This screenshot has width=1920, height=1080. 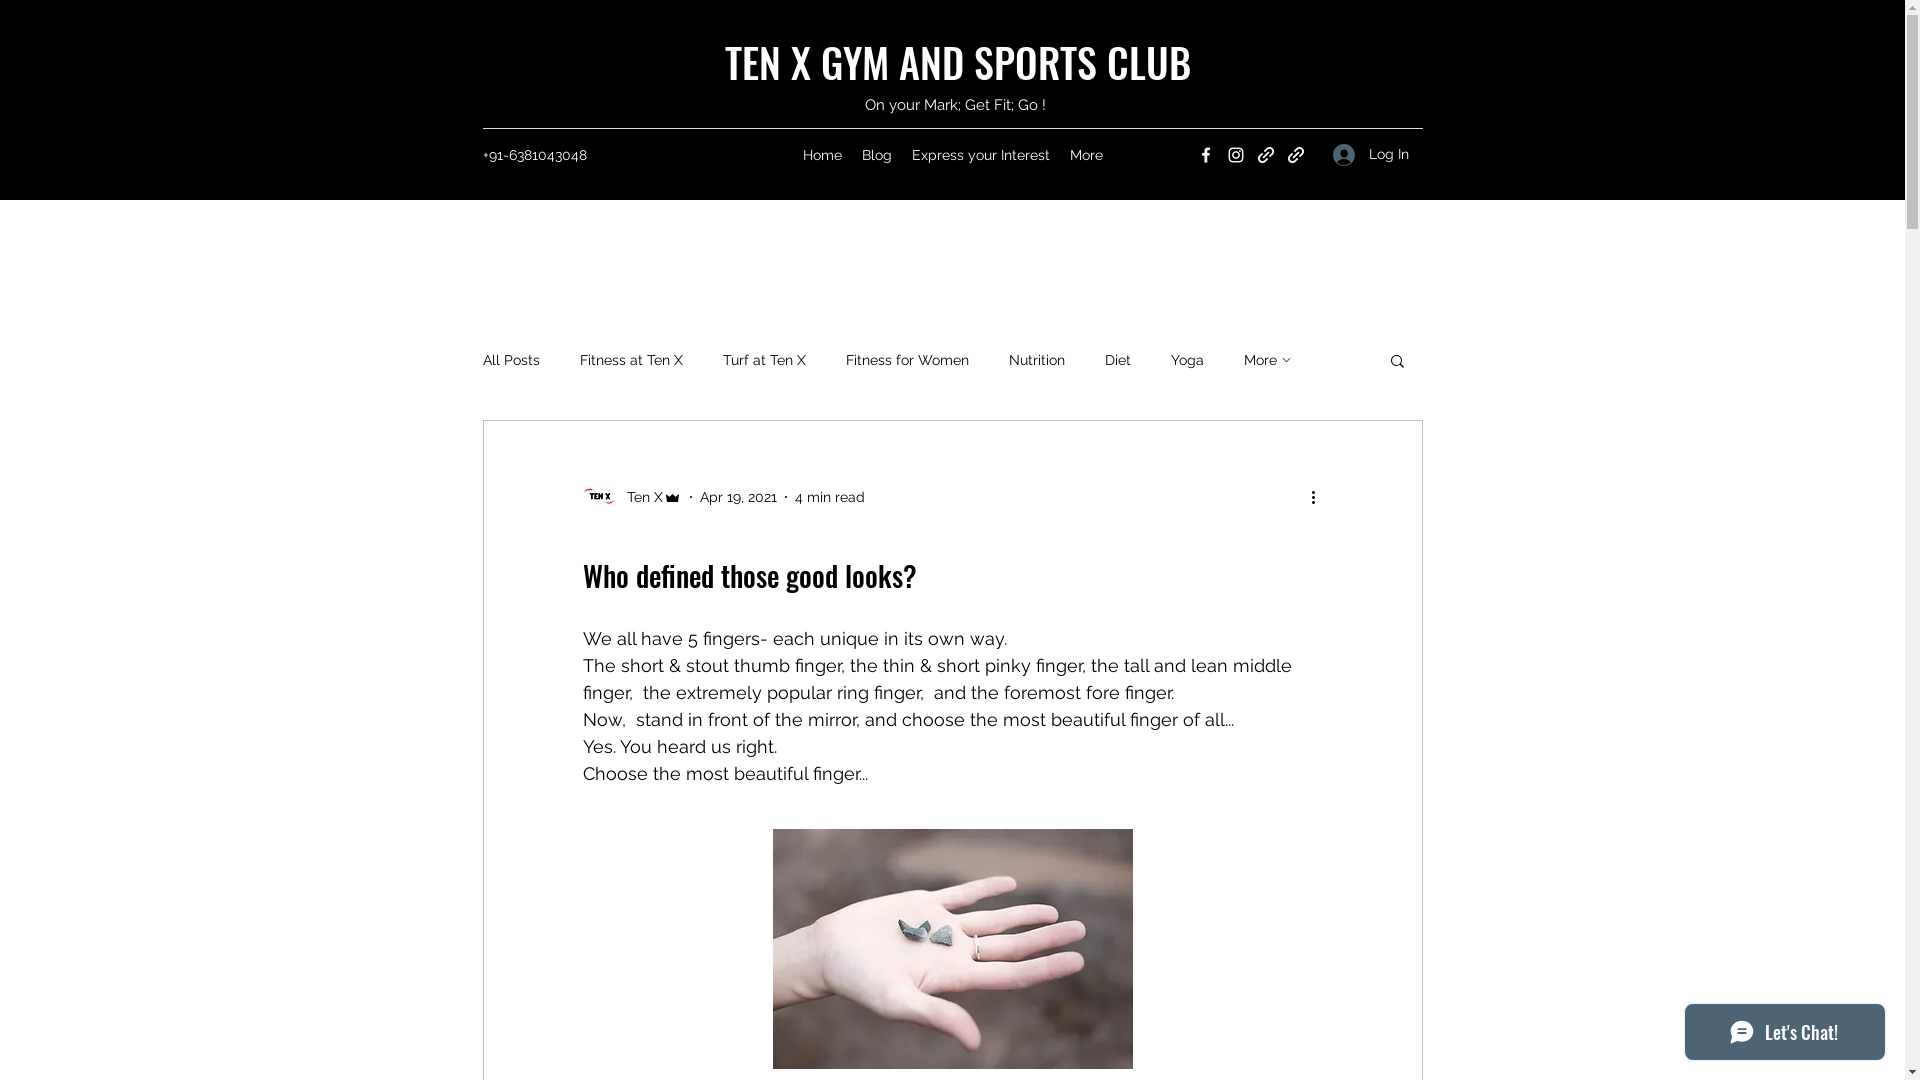 I want to click on Log In, so click(x=1370, y=154).